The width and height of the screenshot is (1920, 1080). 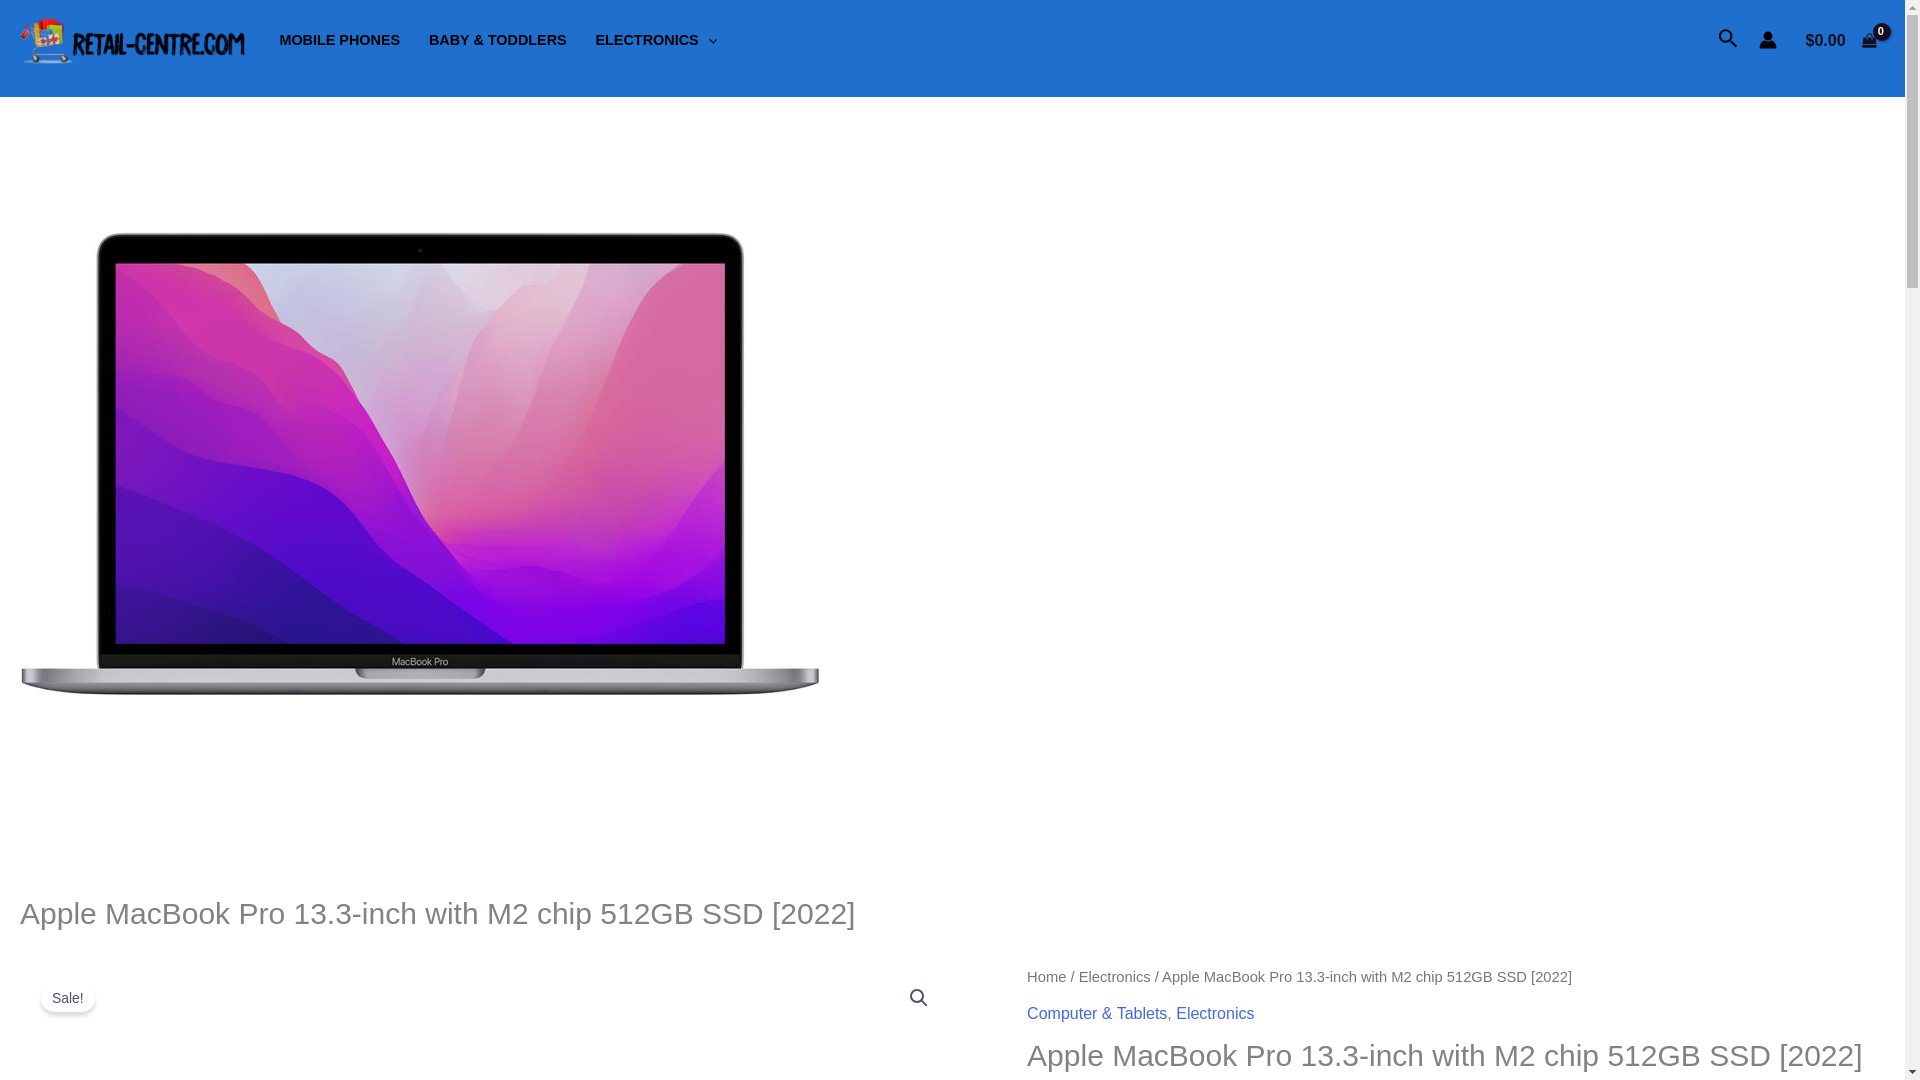 What do you see at coordinates (1214, 1013) in the screenshot?
I see `Electronics` at bounding box center [1214, 1013].